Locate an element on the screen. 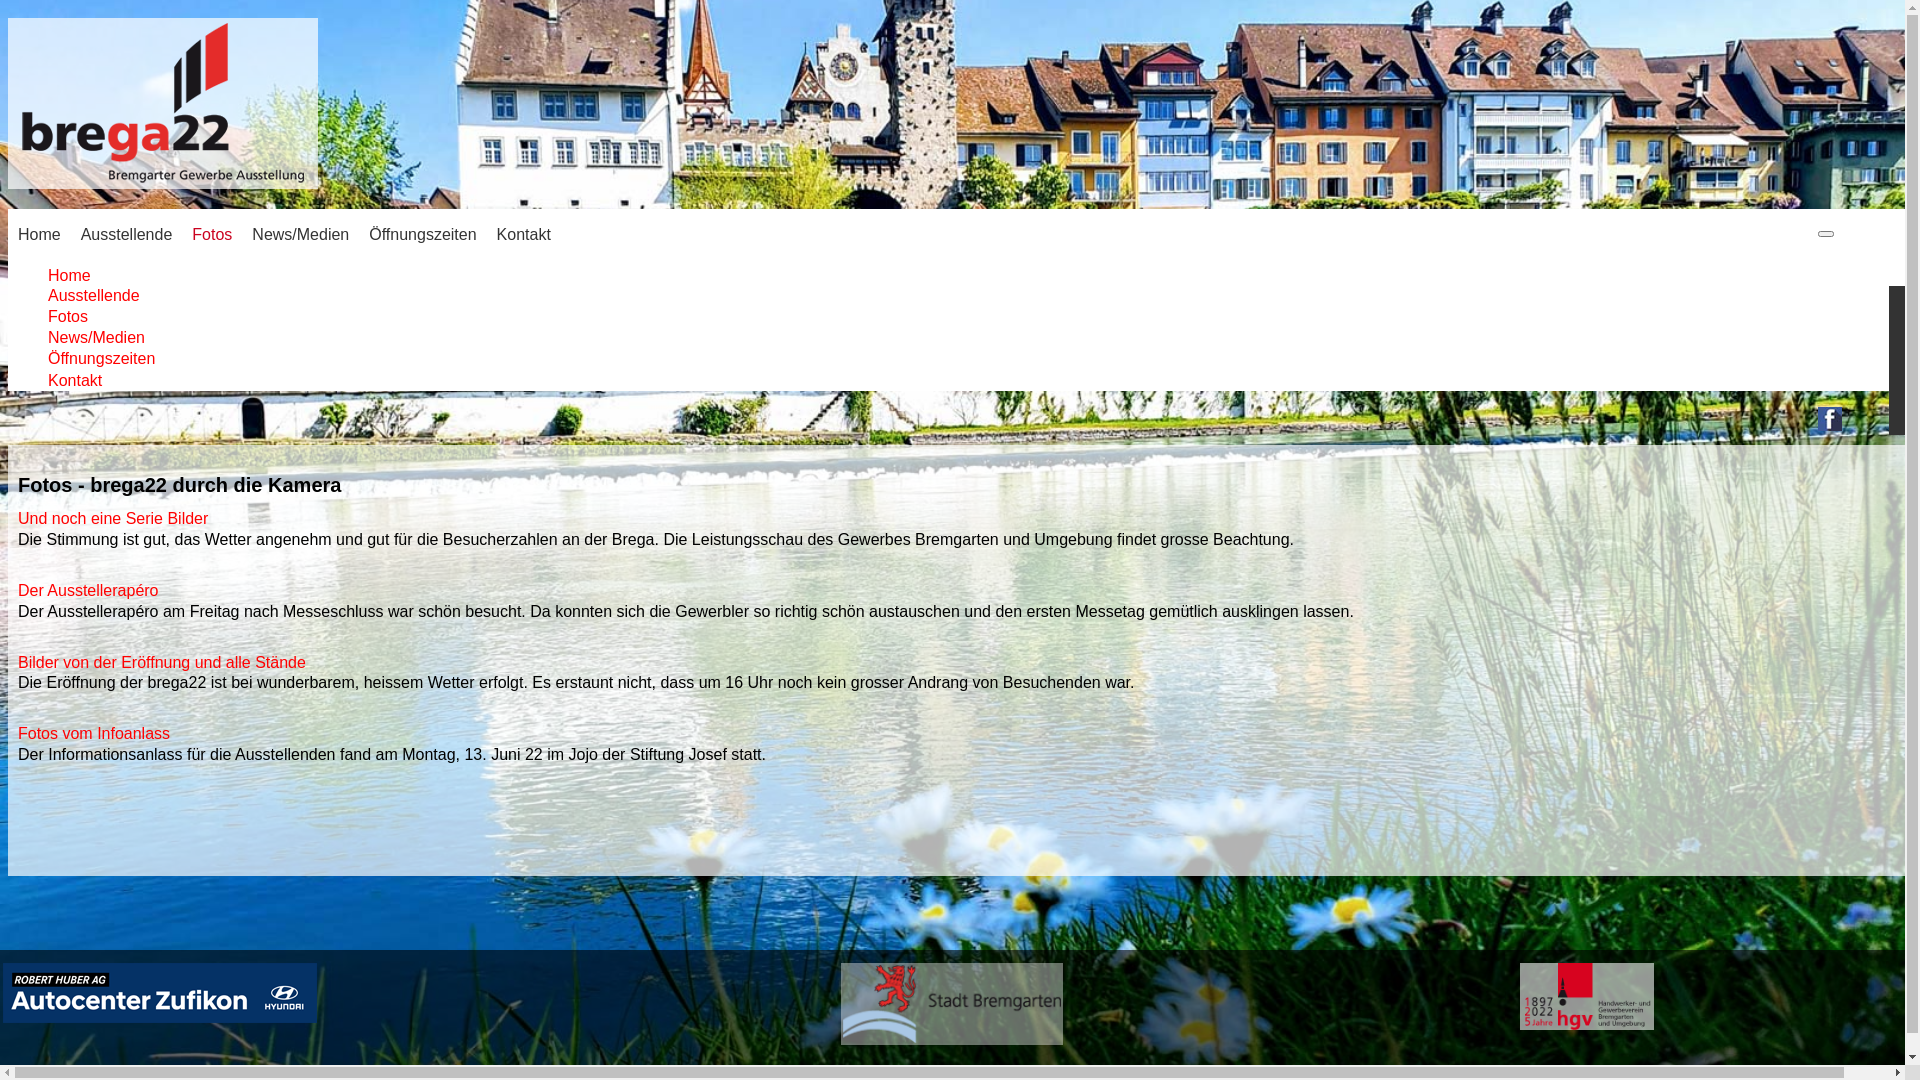  Fotos is located at coordinates (68, 316).